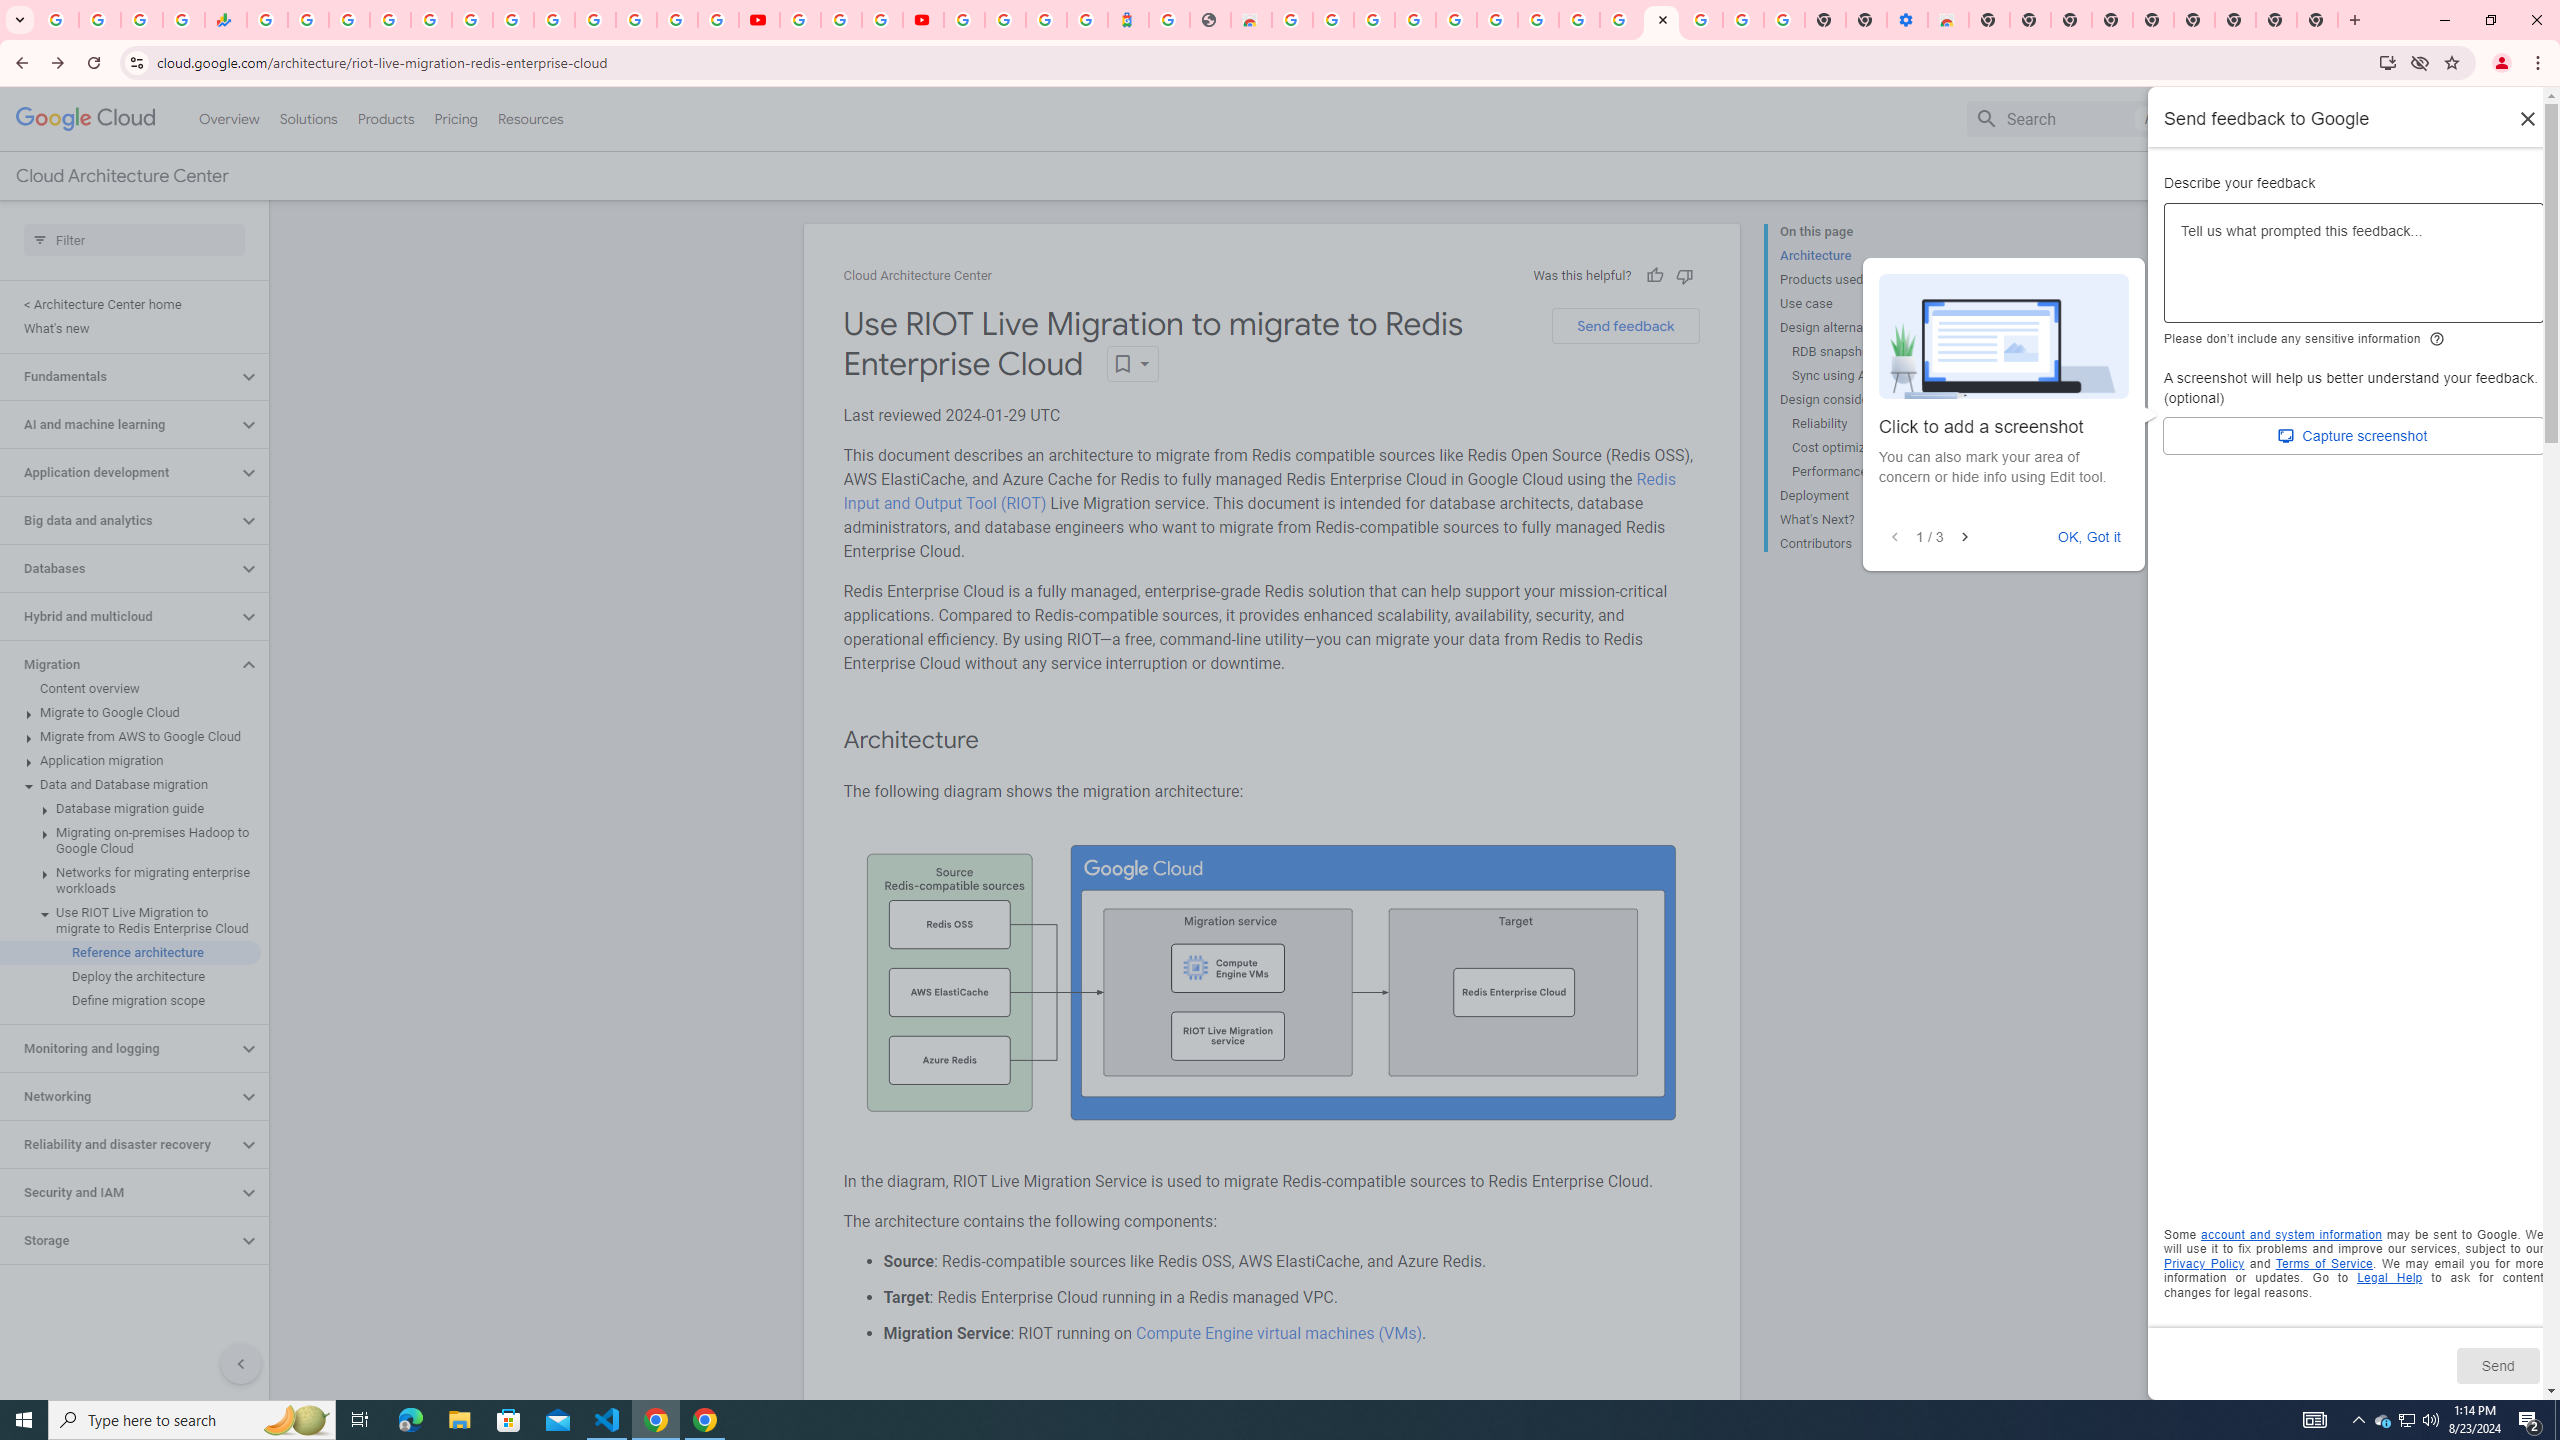 The image size is (2560, 1440). What do you see at coordinates (130, 1000) in the screenshot?
I see `Define migration scope` at bounding box center [130, 1000].